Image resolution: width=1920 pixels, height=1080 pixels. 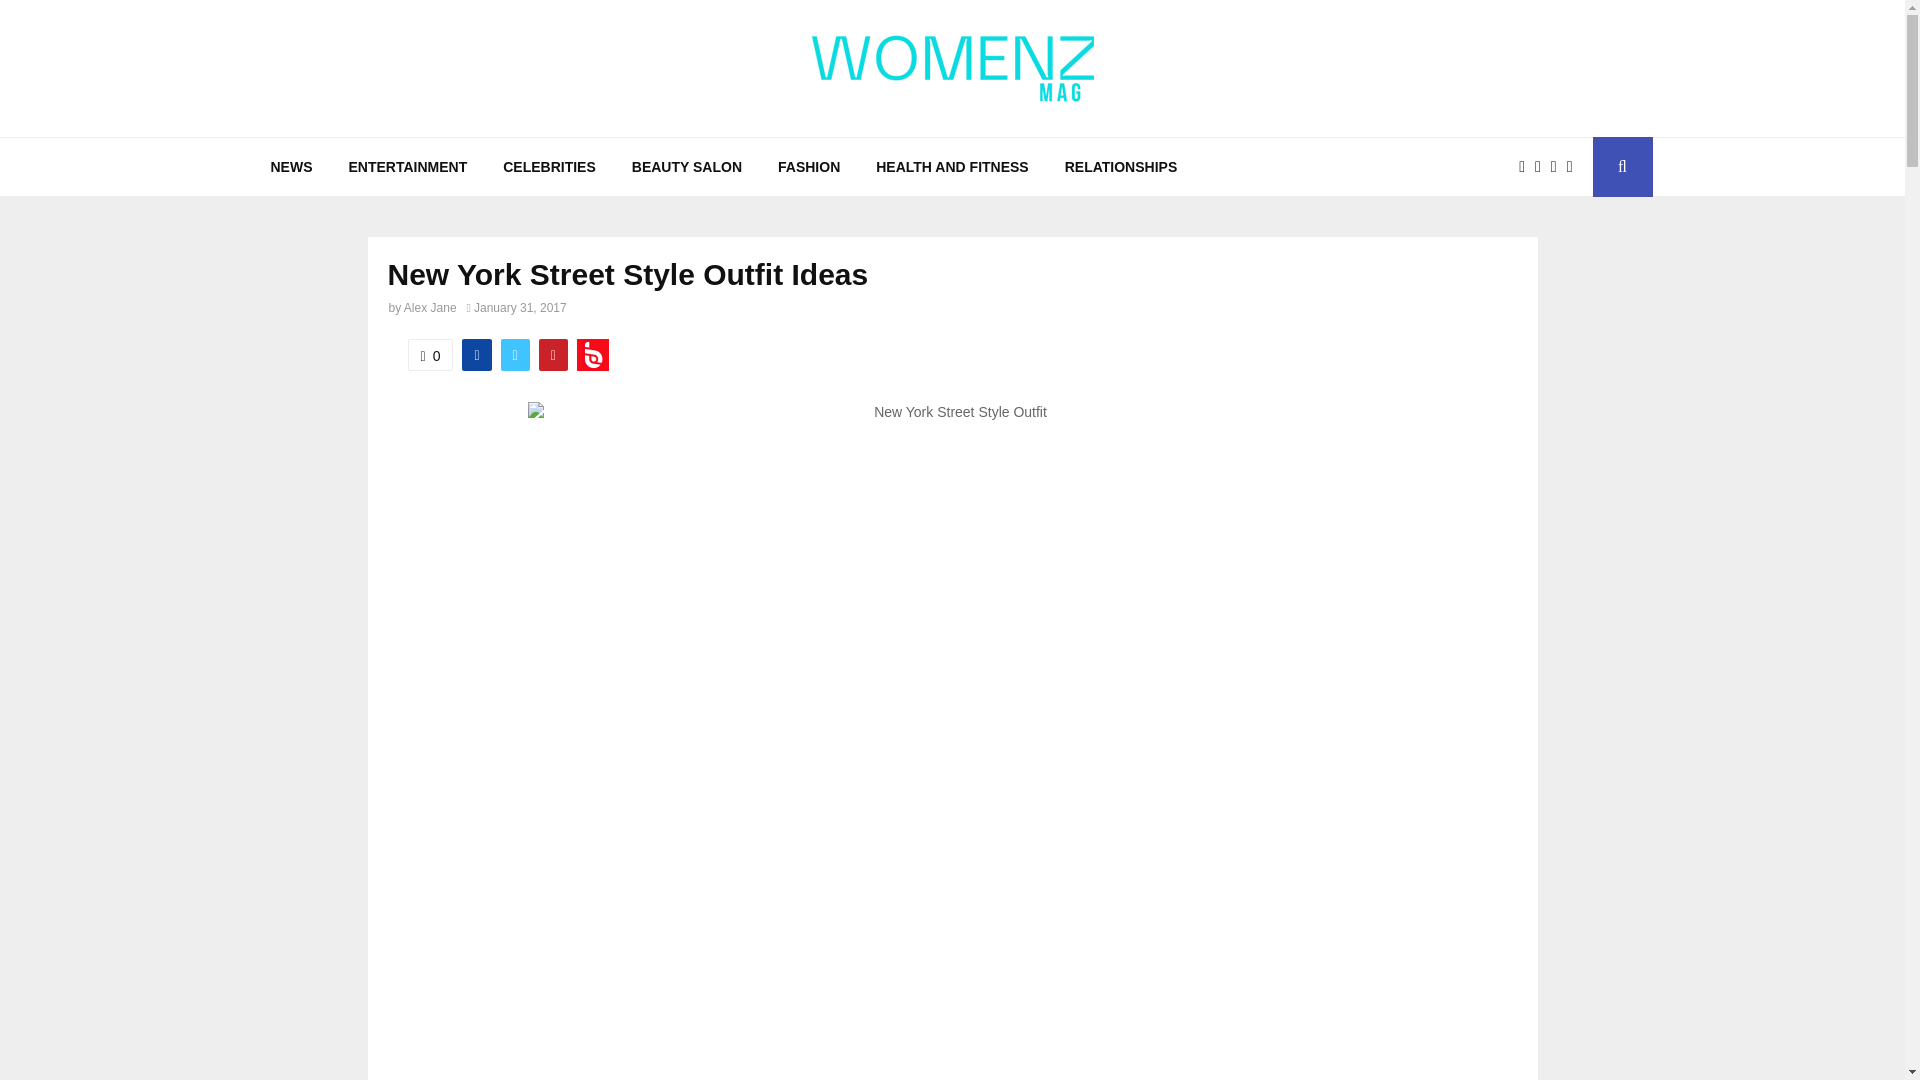 What do you see at coordinates (952, 982) in the screenshot?
I see `Advertisement` at bounding box center [952, 982].